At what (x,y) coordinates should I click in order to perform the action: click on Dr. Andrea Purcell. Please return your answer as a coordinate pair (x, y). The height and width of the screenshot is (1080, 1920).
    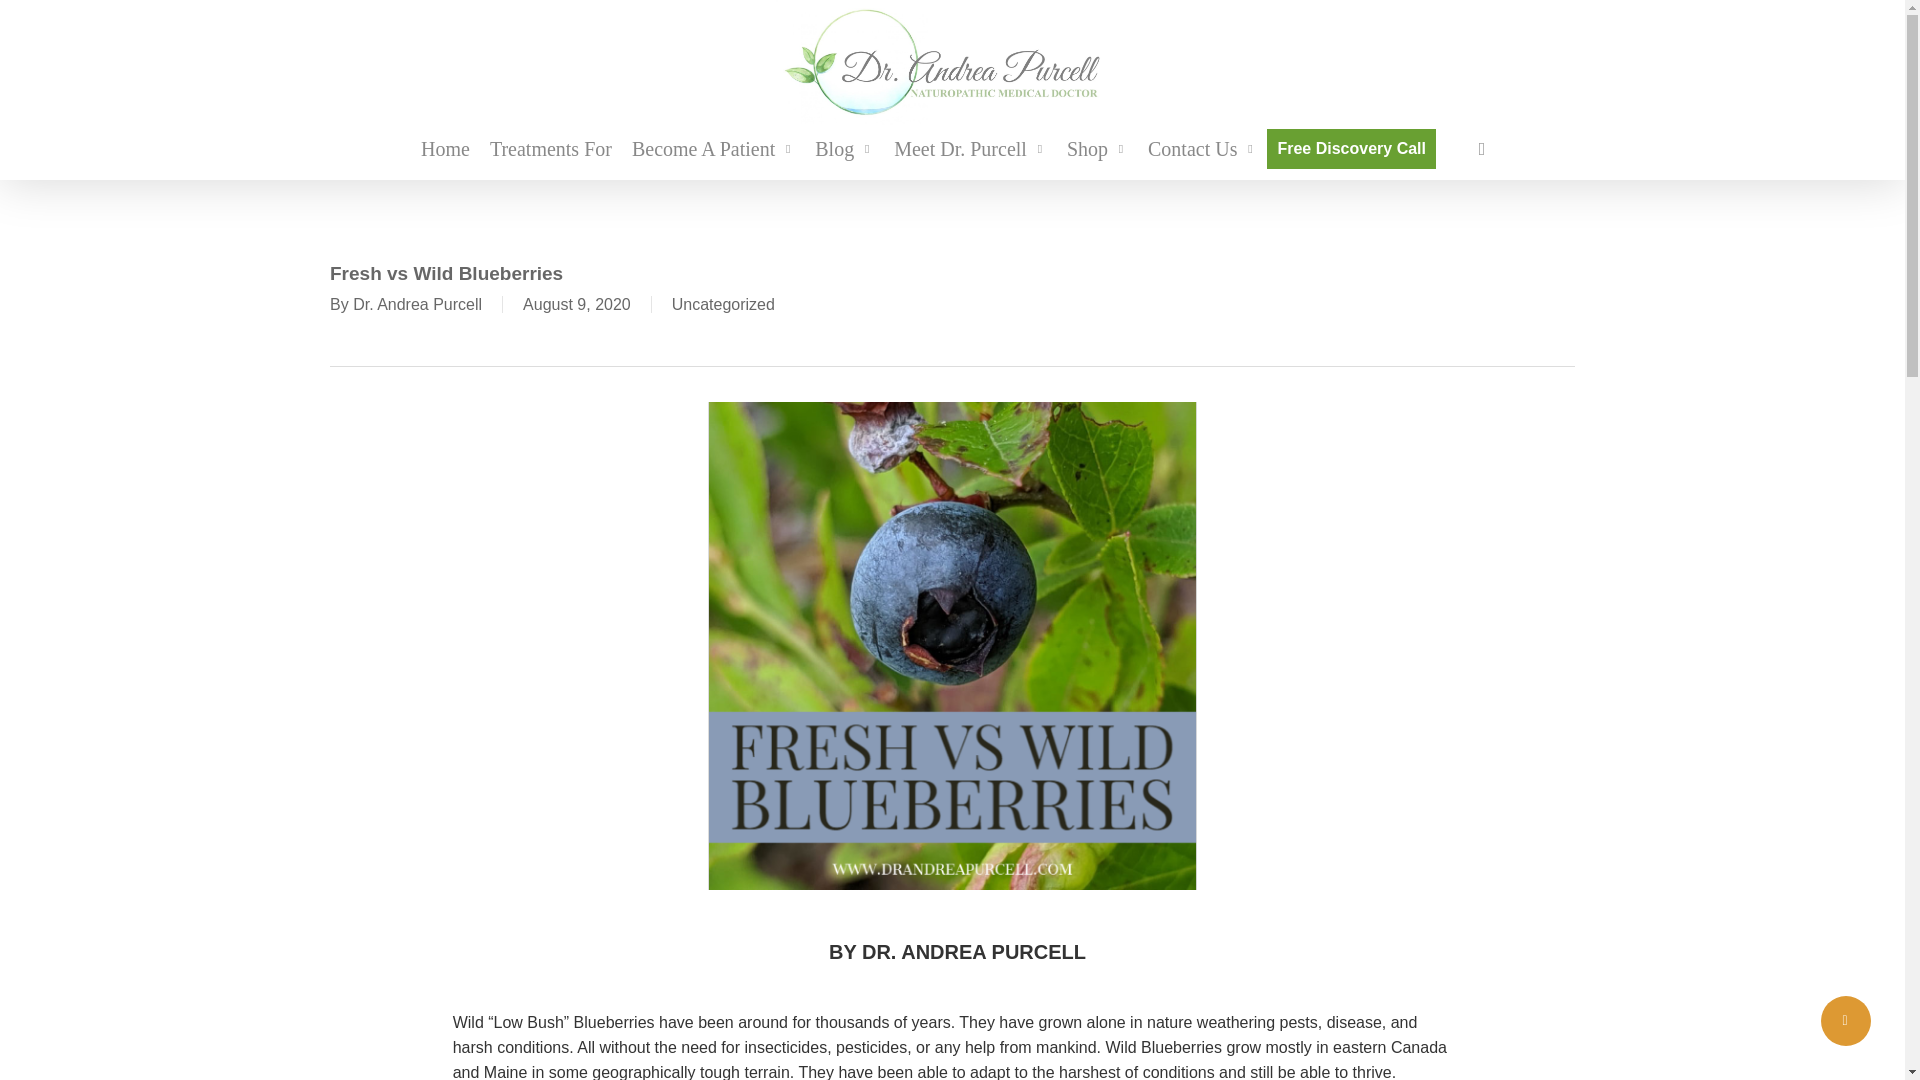
    Looking at the image, I should click on (417, 304).